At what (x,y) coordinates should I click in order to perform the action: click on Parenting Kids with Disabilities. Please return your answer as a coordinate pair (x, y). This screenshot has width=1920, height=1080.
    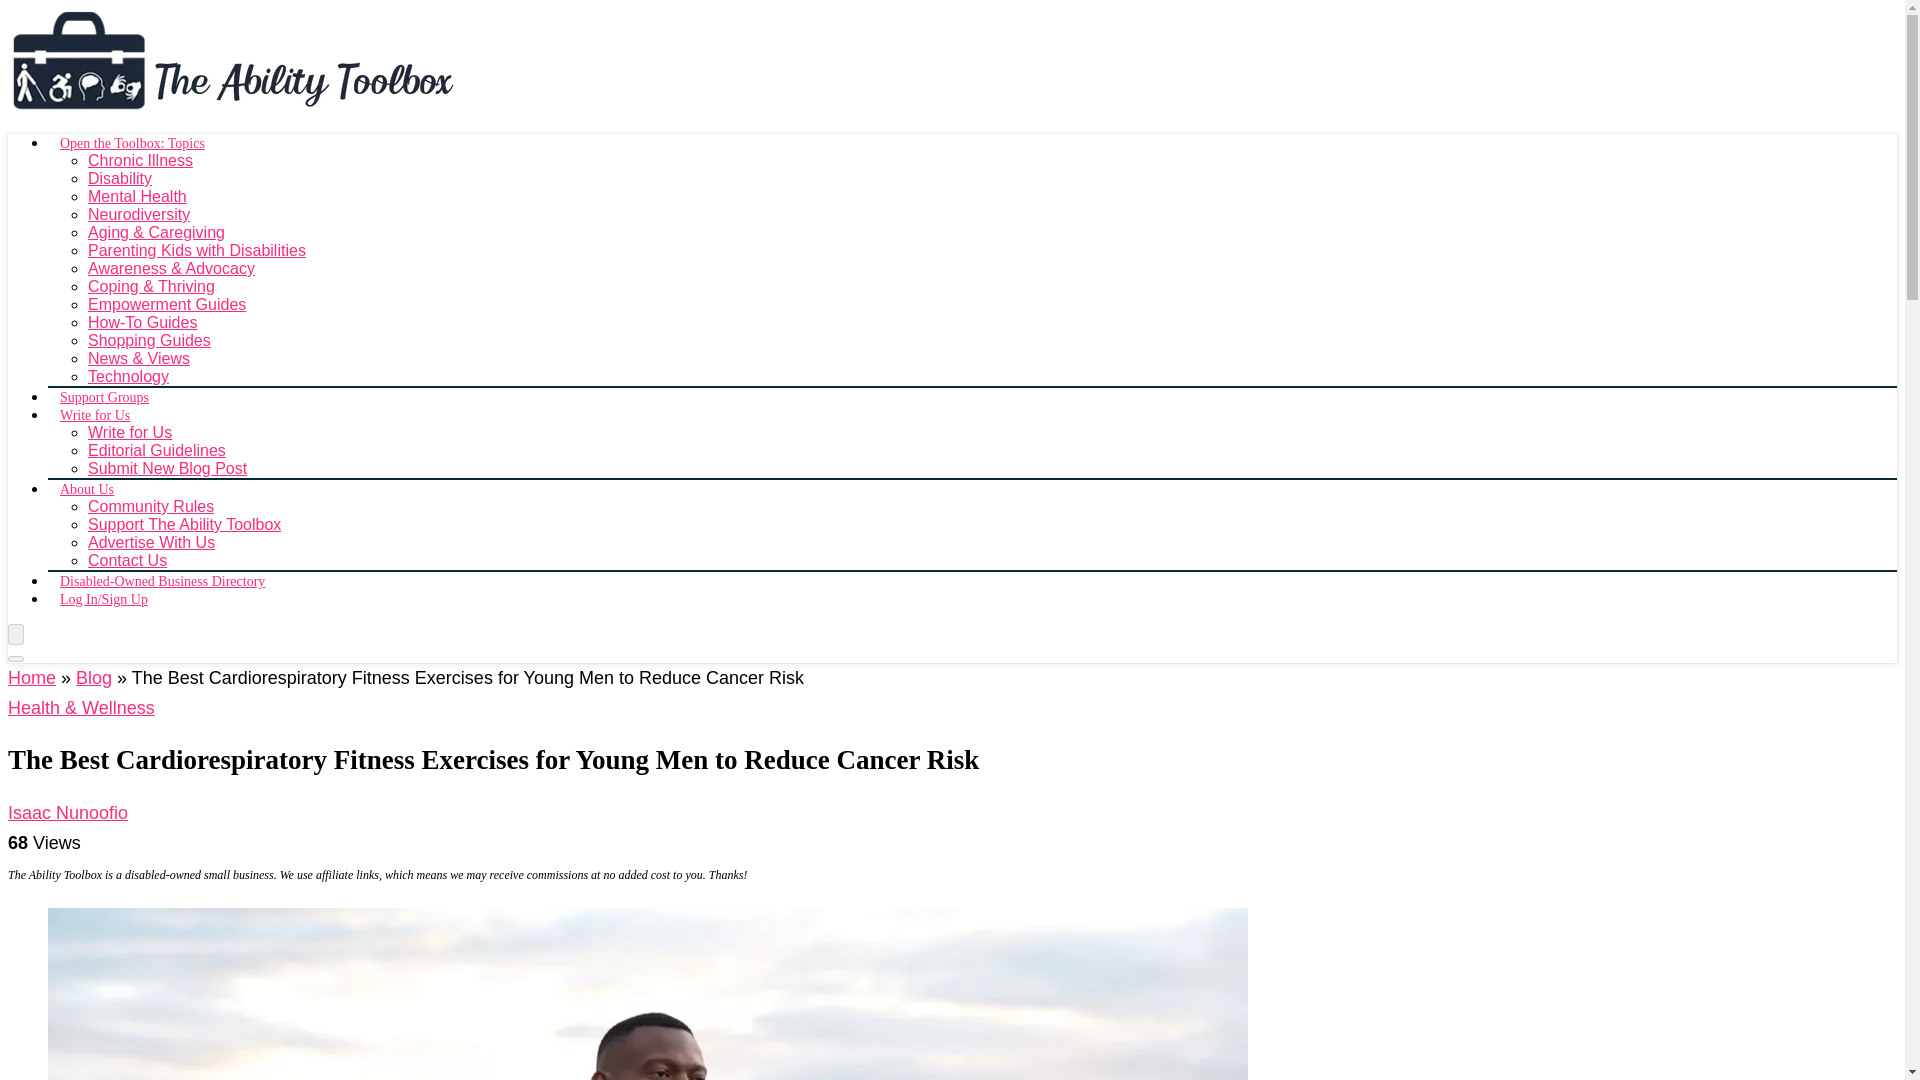
    Looking at the image, I should click on (196, 250).